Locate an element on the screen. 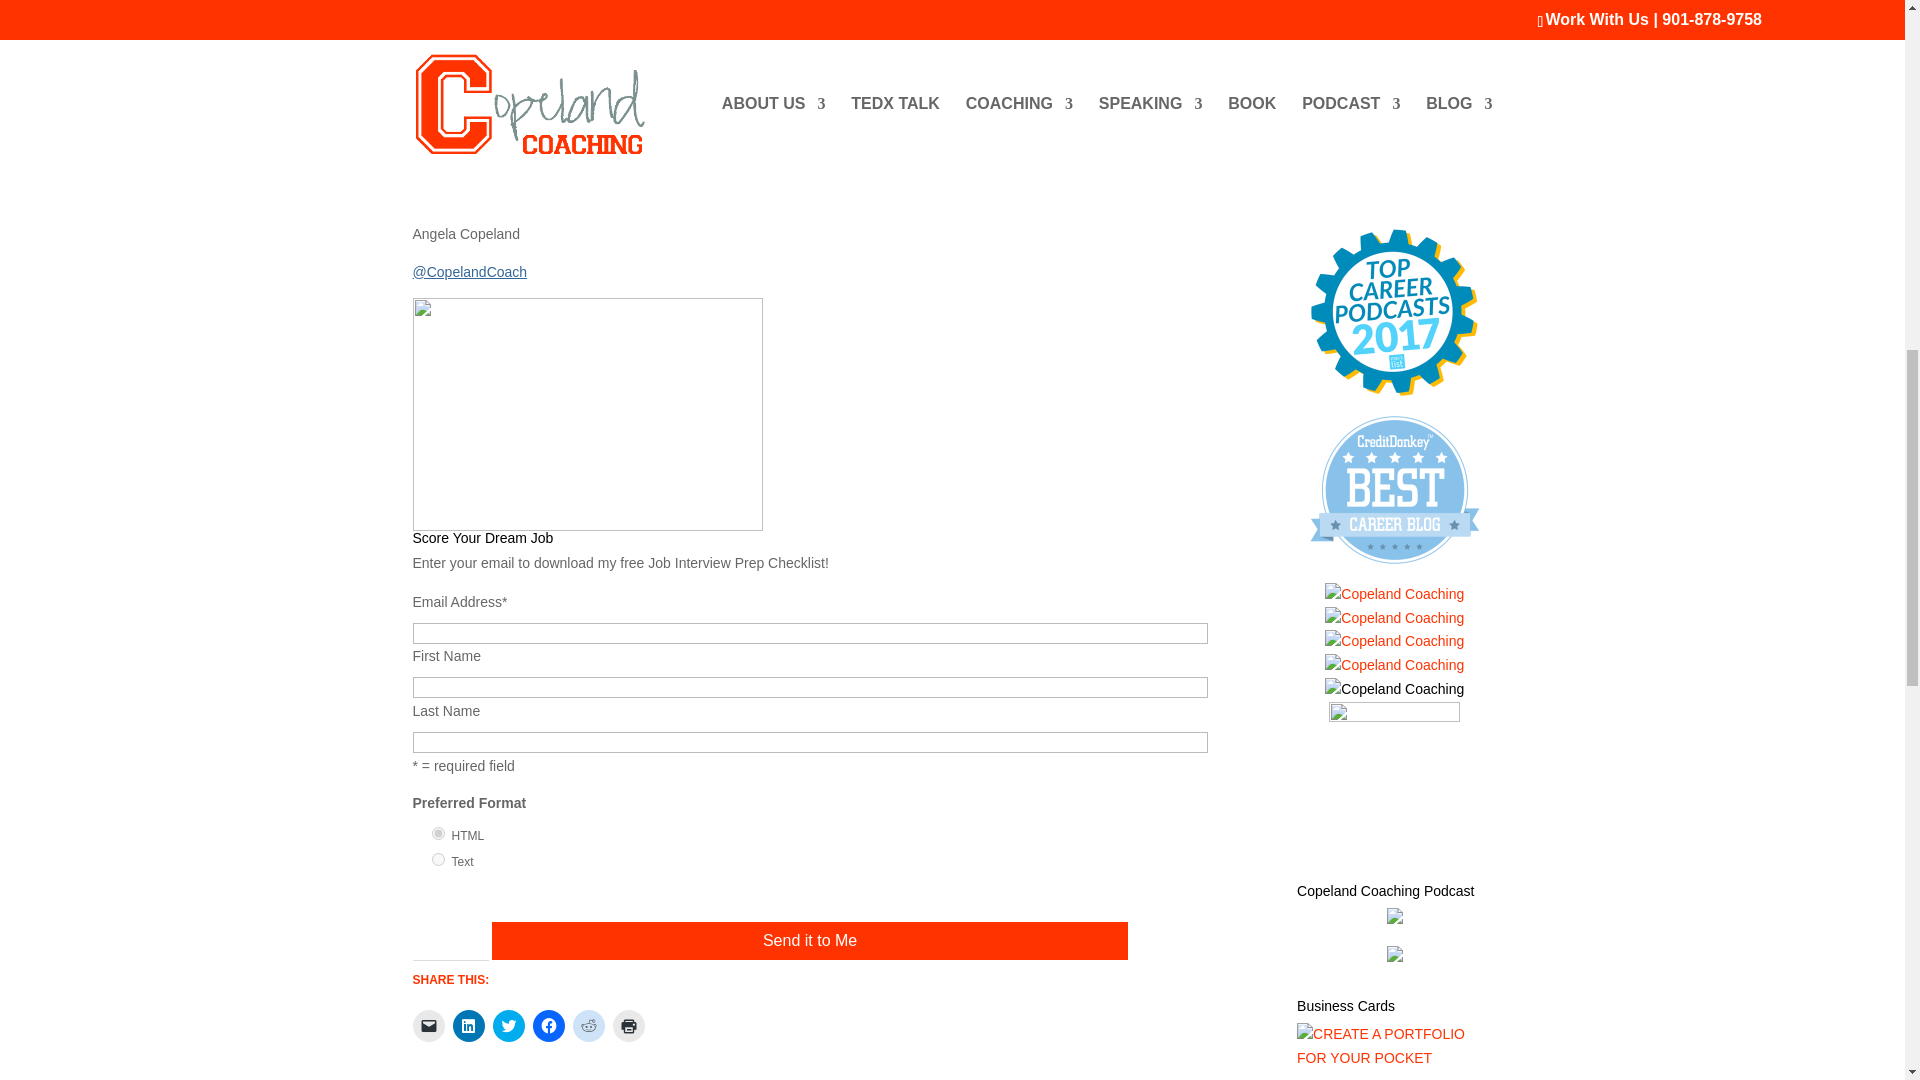  Click to print is located at coordinates (628, 1026).